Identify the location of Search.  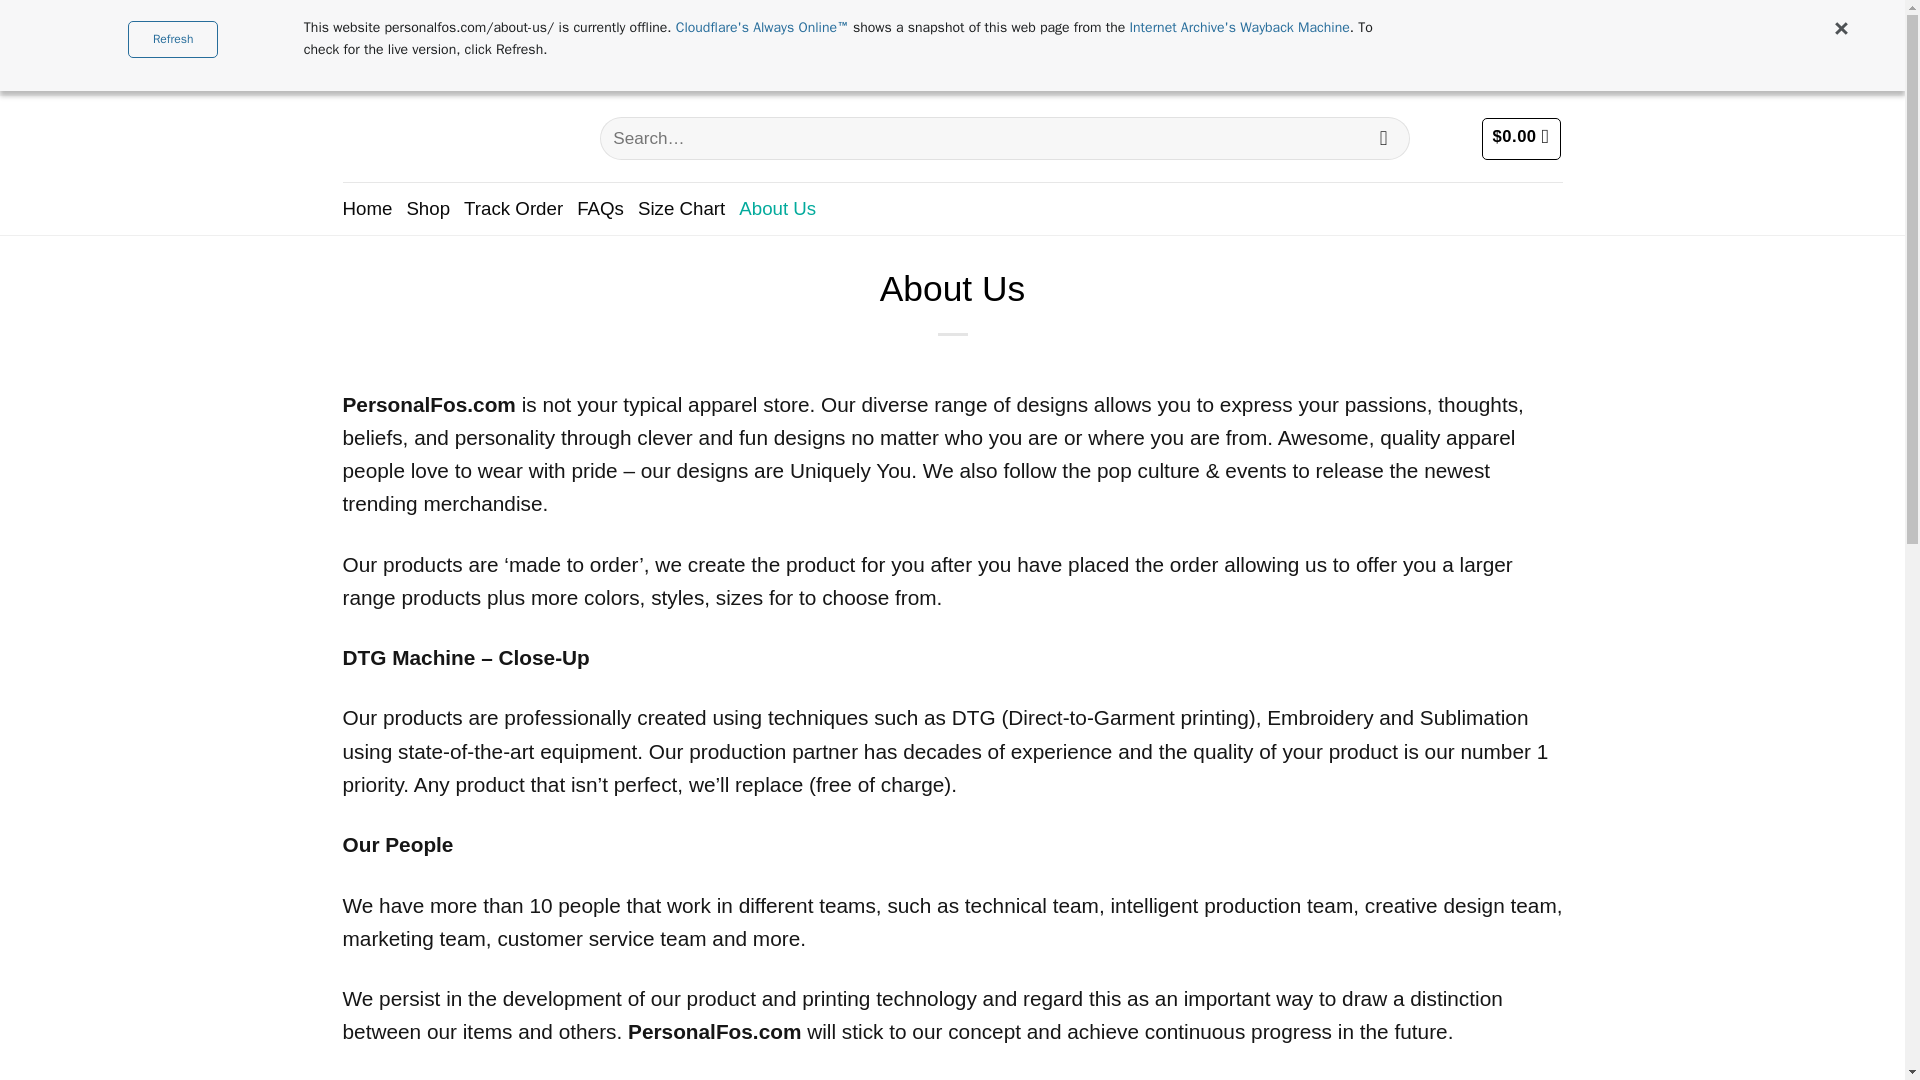
(1383, 138).